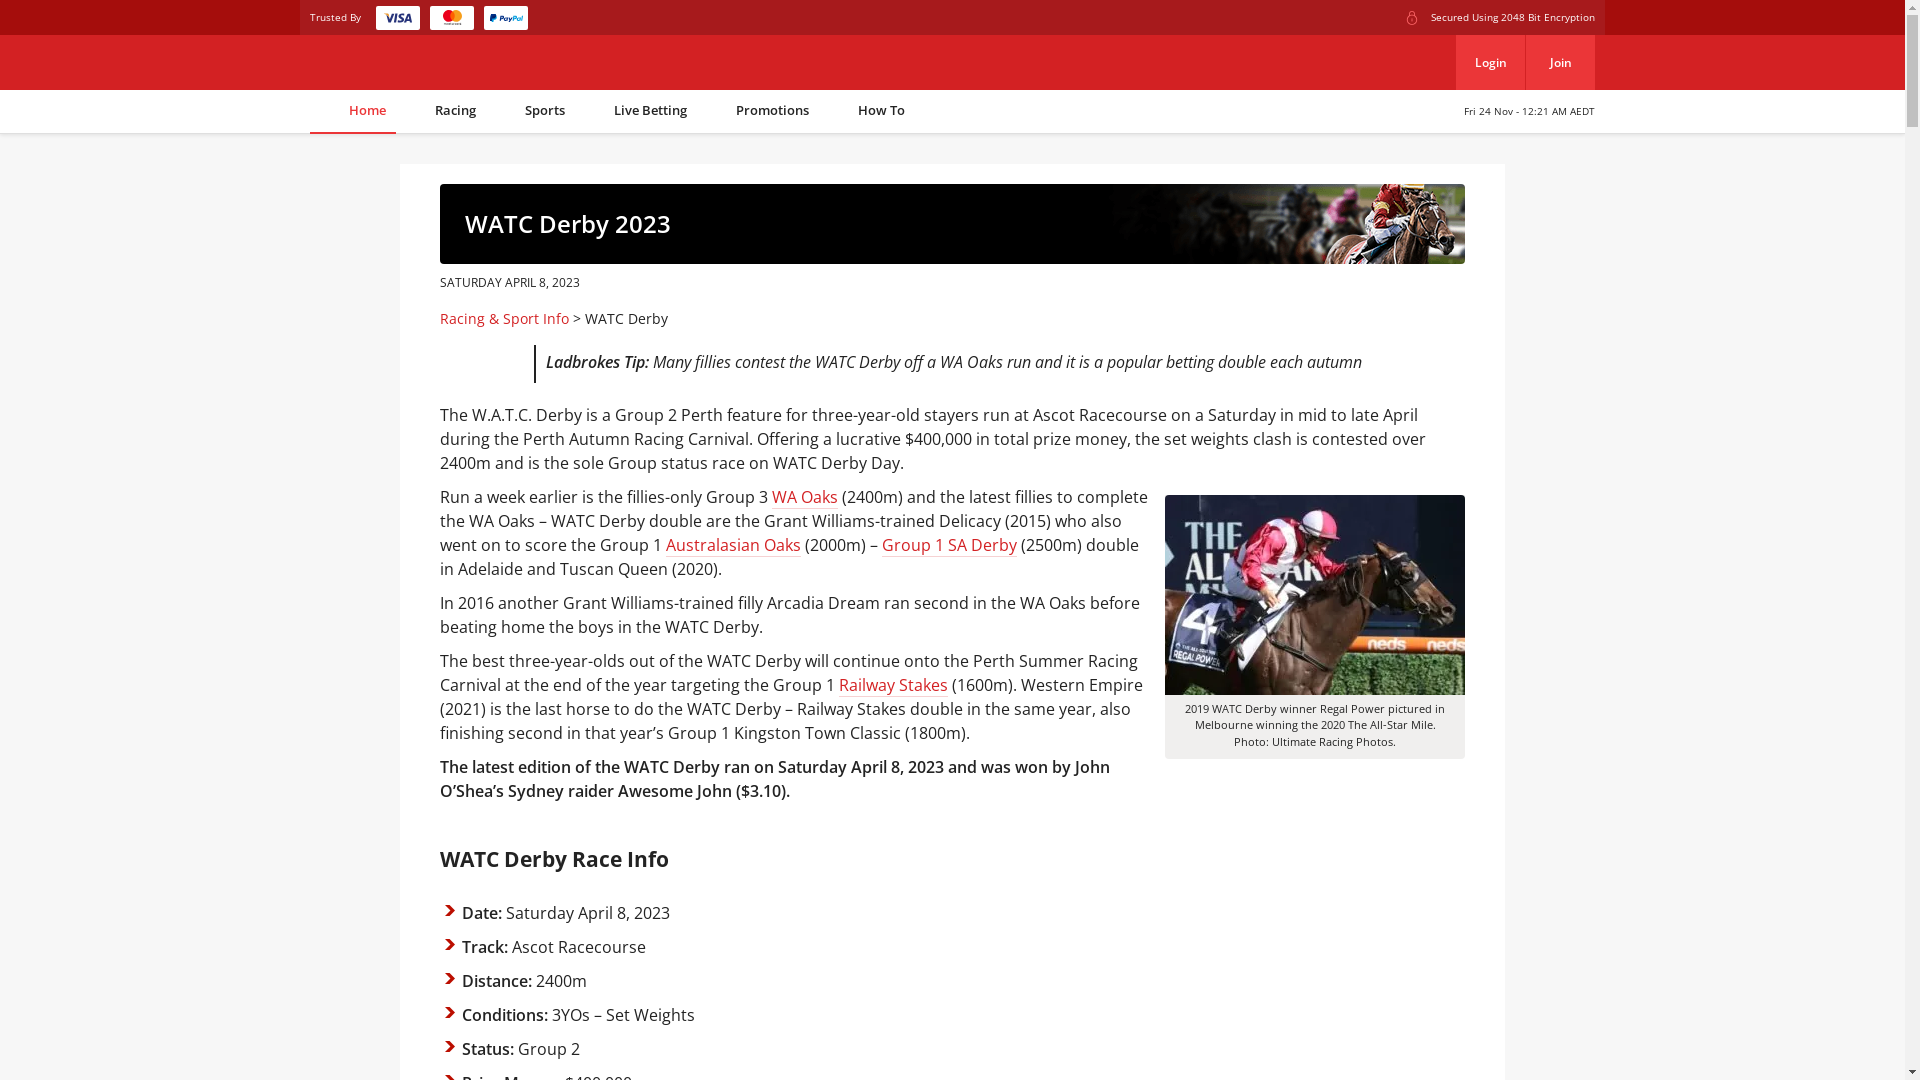 The height and width of the screenshot is (1080, 1920). Describe the element at coordinates (1560, 62) in the screenshot. I see `Join` at that location.